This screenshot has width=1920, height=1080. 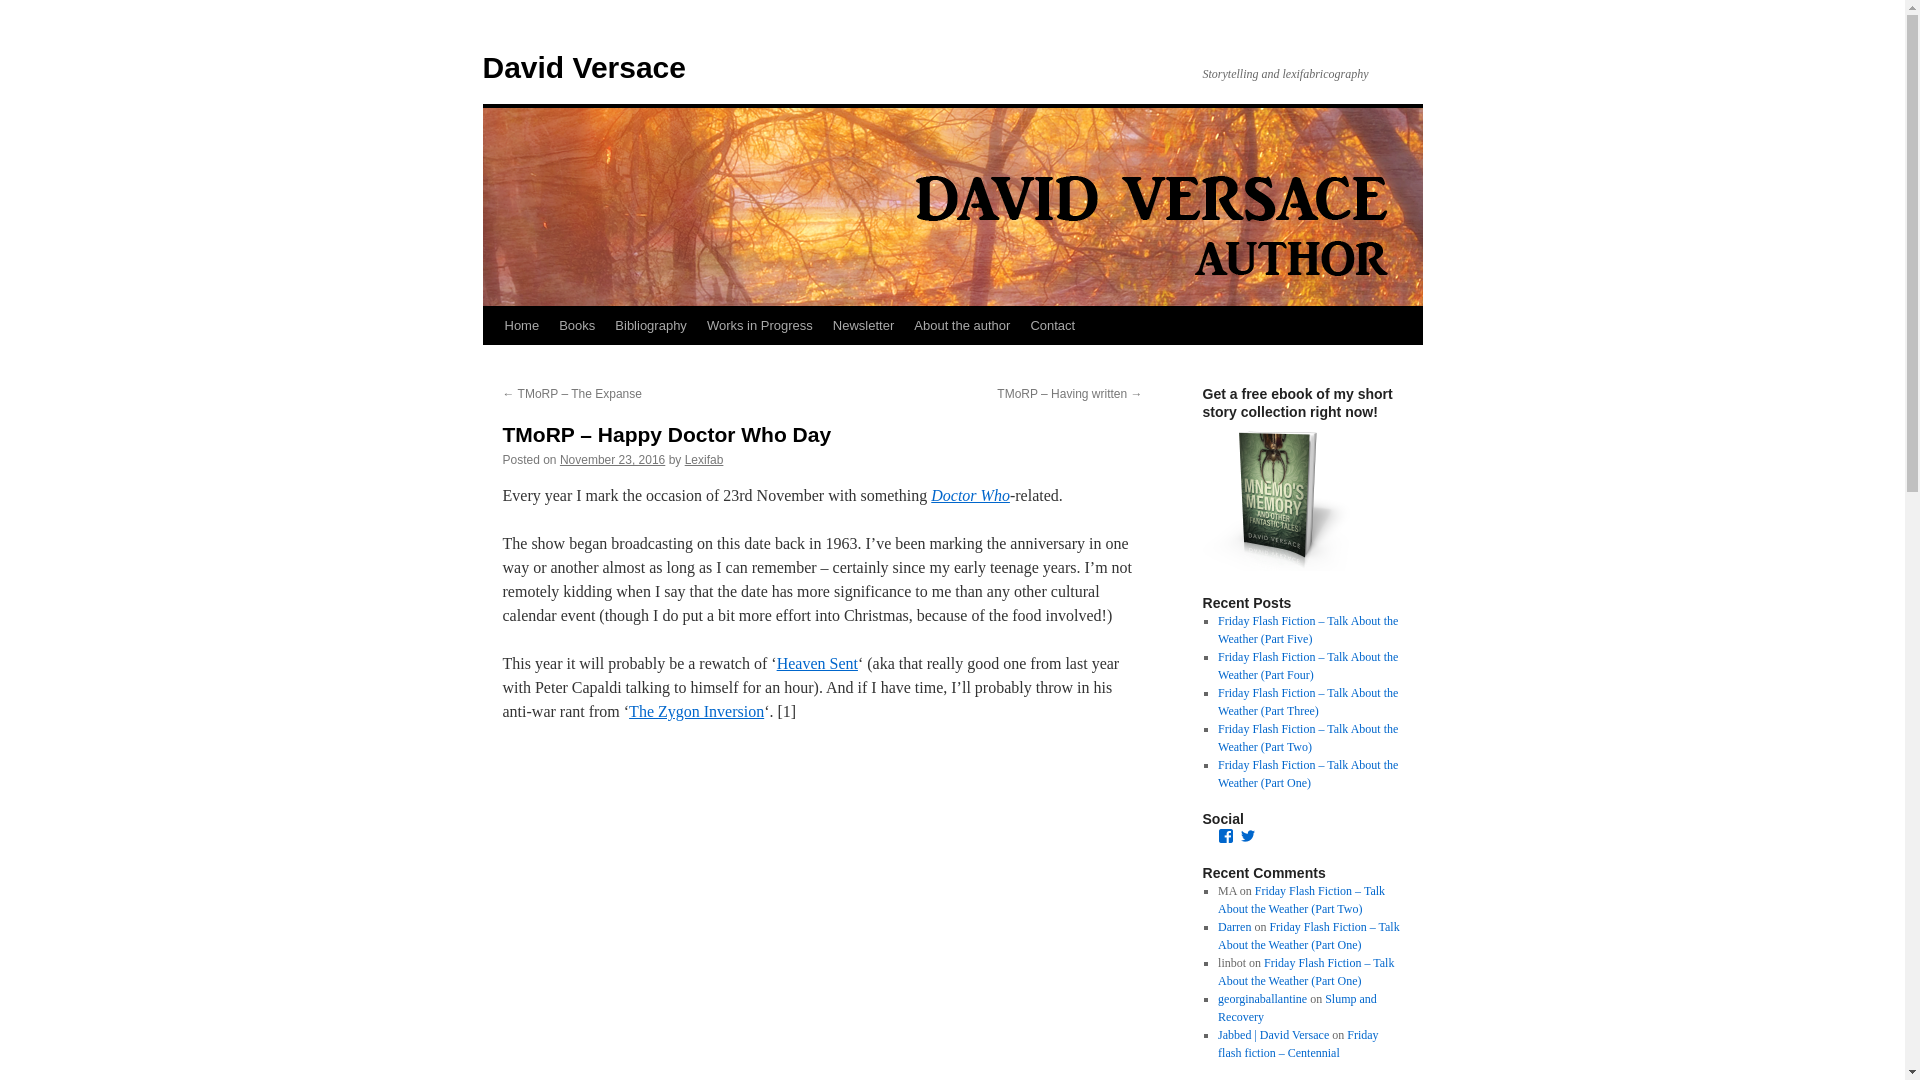 I want to click on Works in Progress, so click(x=760, y=325).